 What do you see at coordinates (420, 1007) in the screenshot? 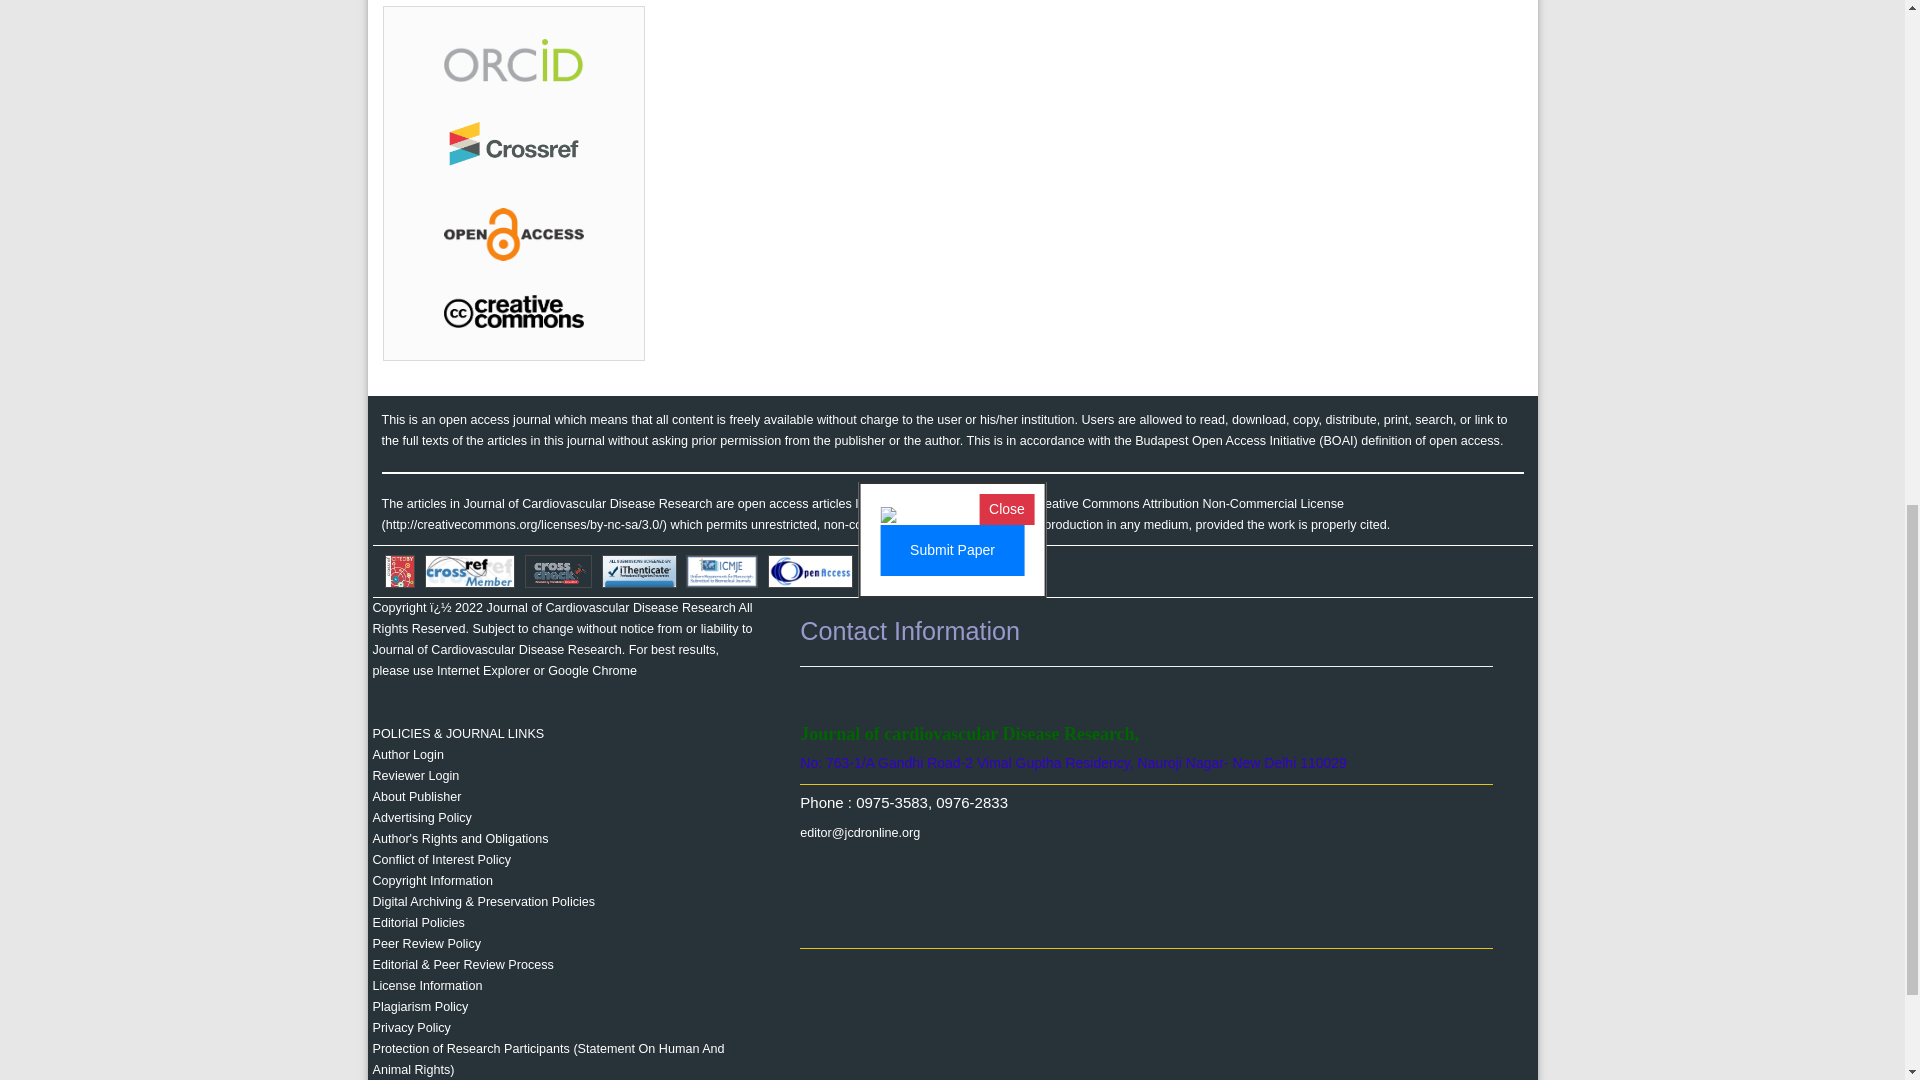
I see `Plagiarism Policy` at bounding box center [420, 1007].